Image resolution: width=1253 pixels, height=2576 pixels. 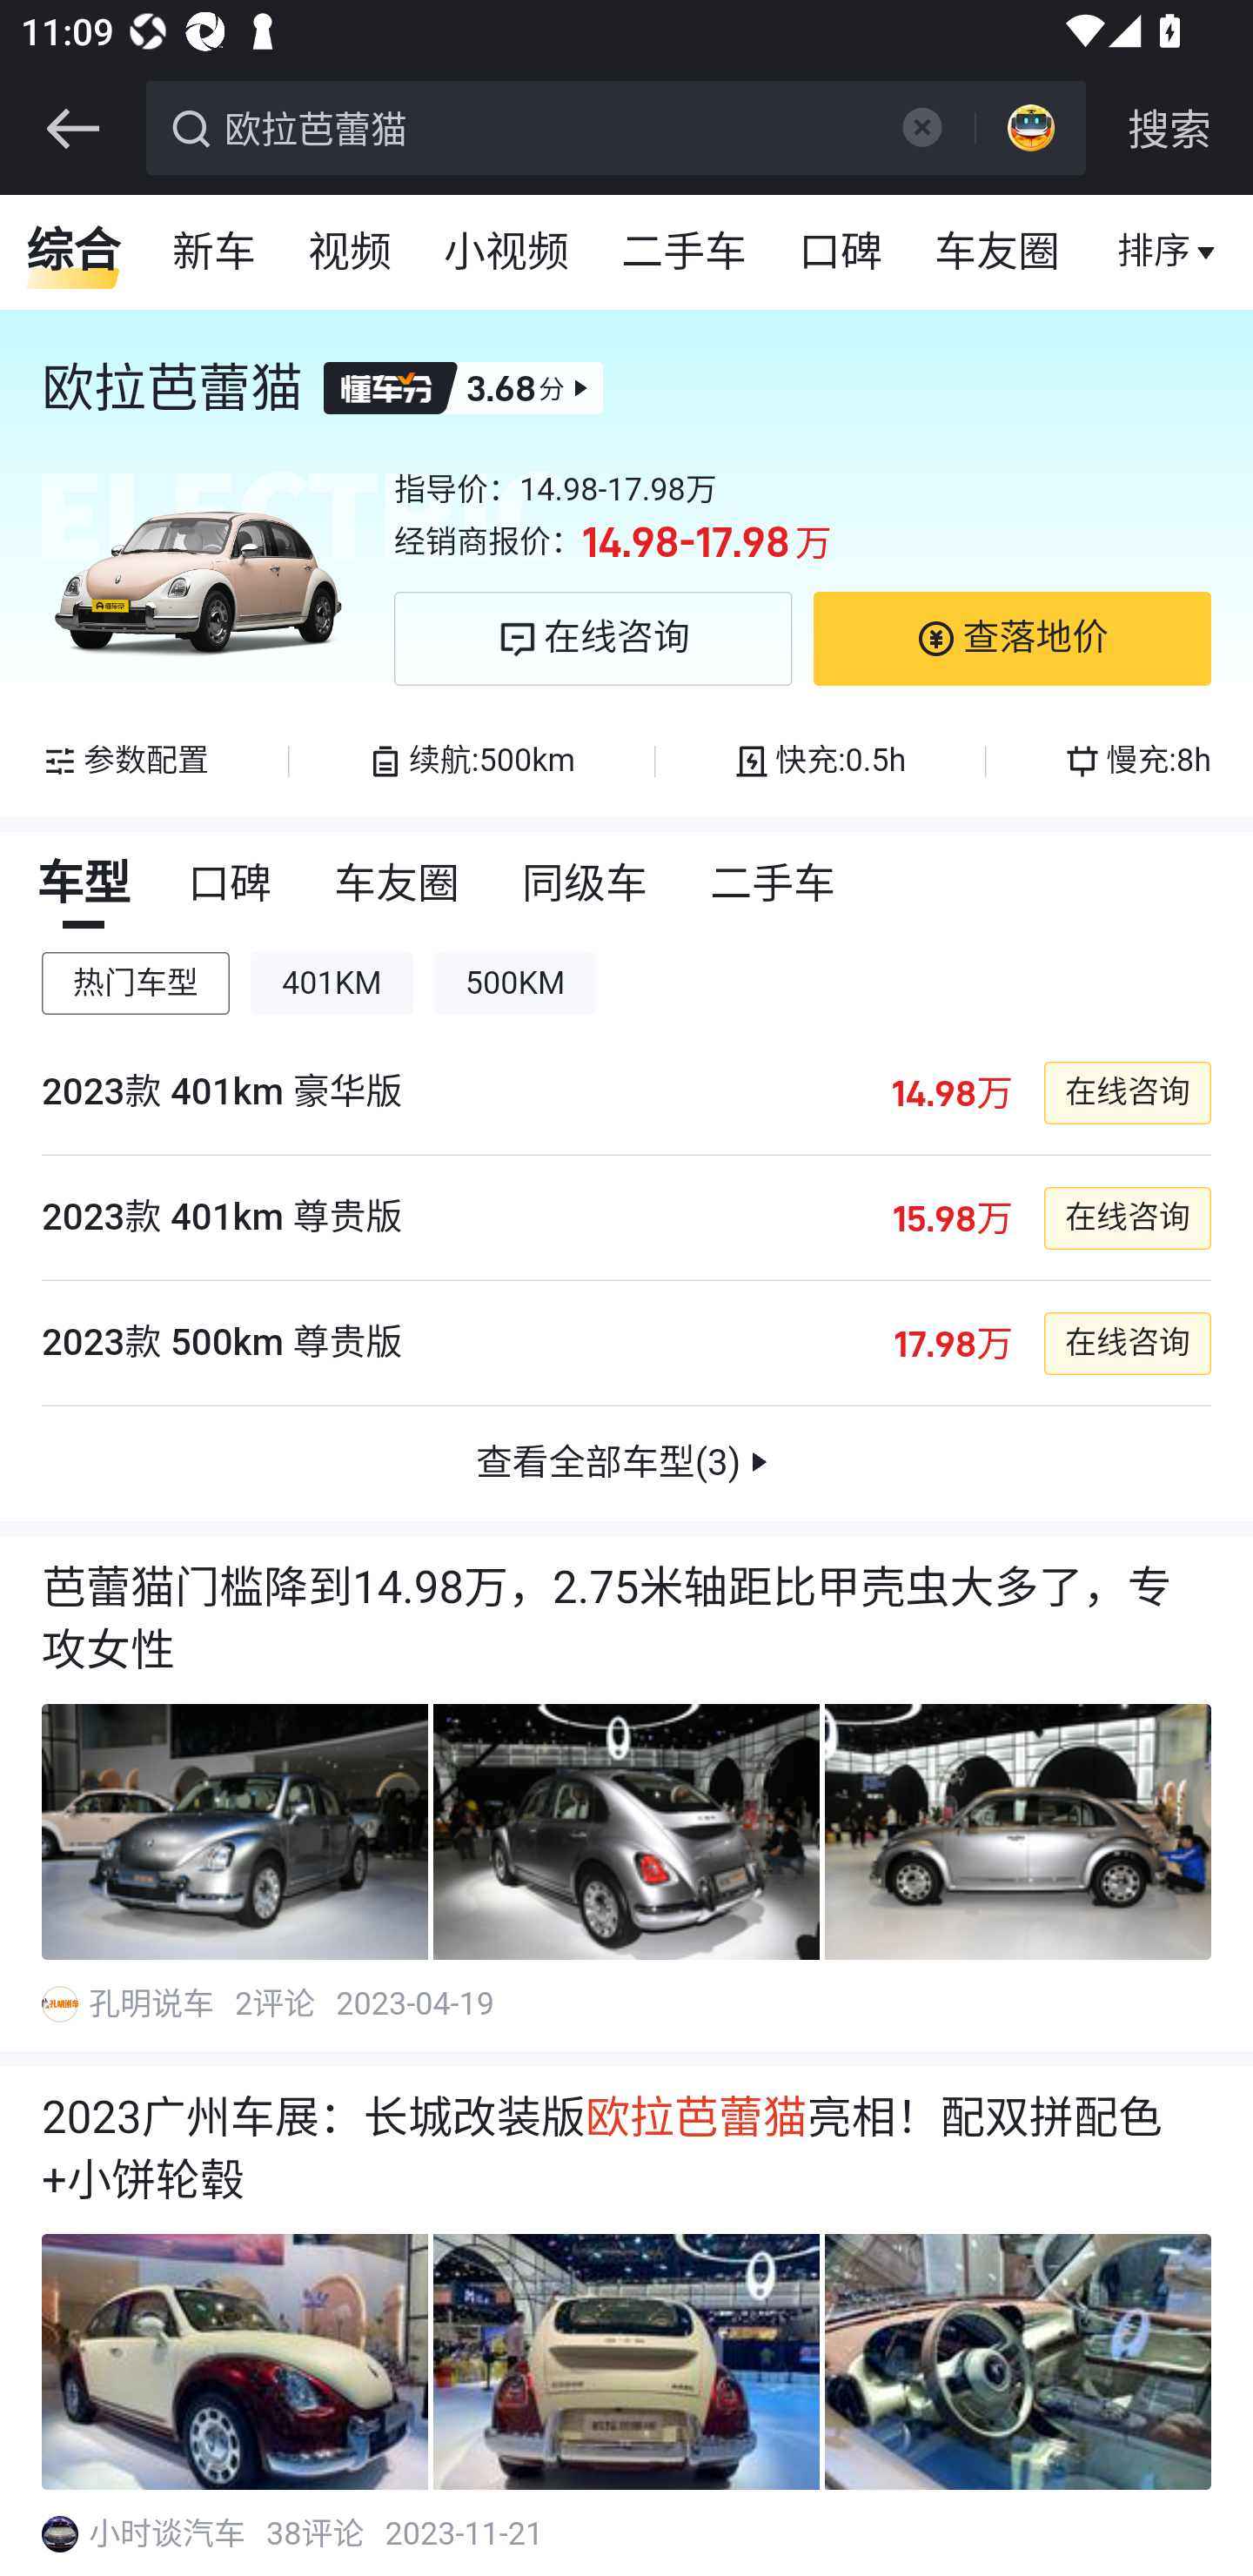 What do you see at coordinates (802, 639) in the screenshot?
I see `在线咨询 查落地价` at bounding box center [802, 639].